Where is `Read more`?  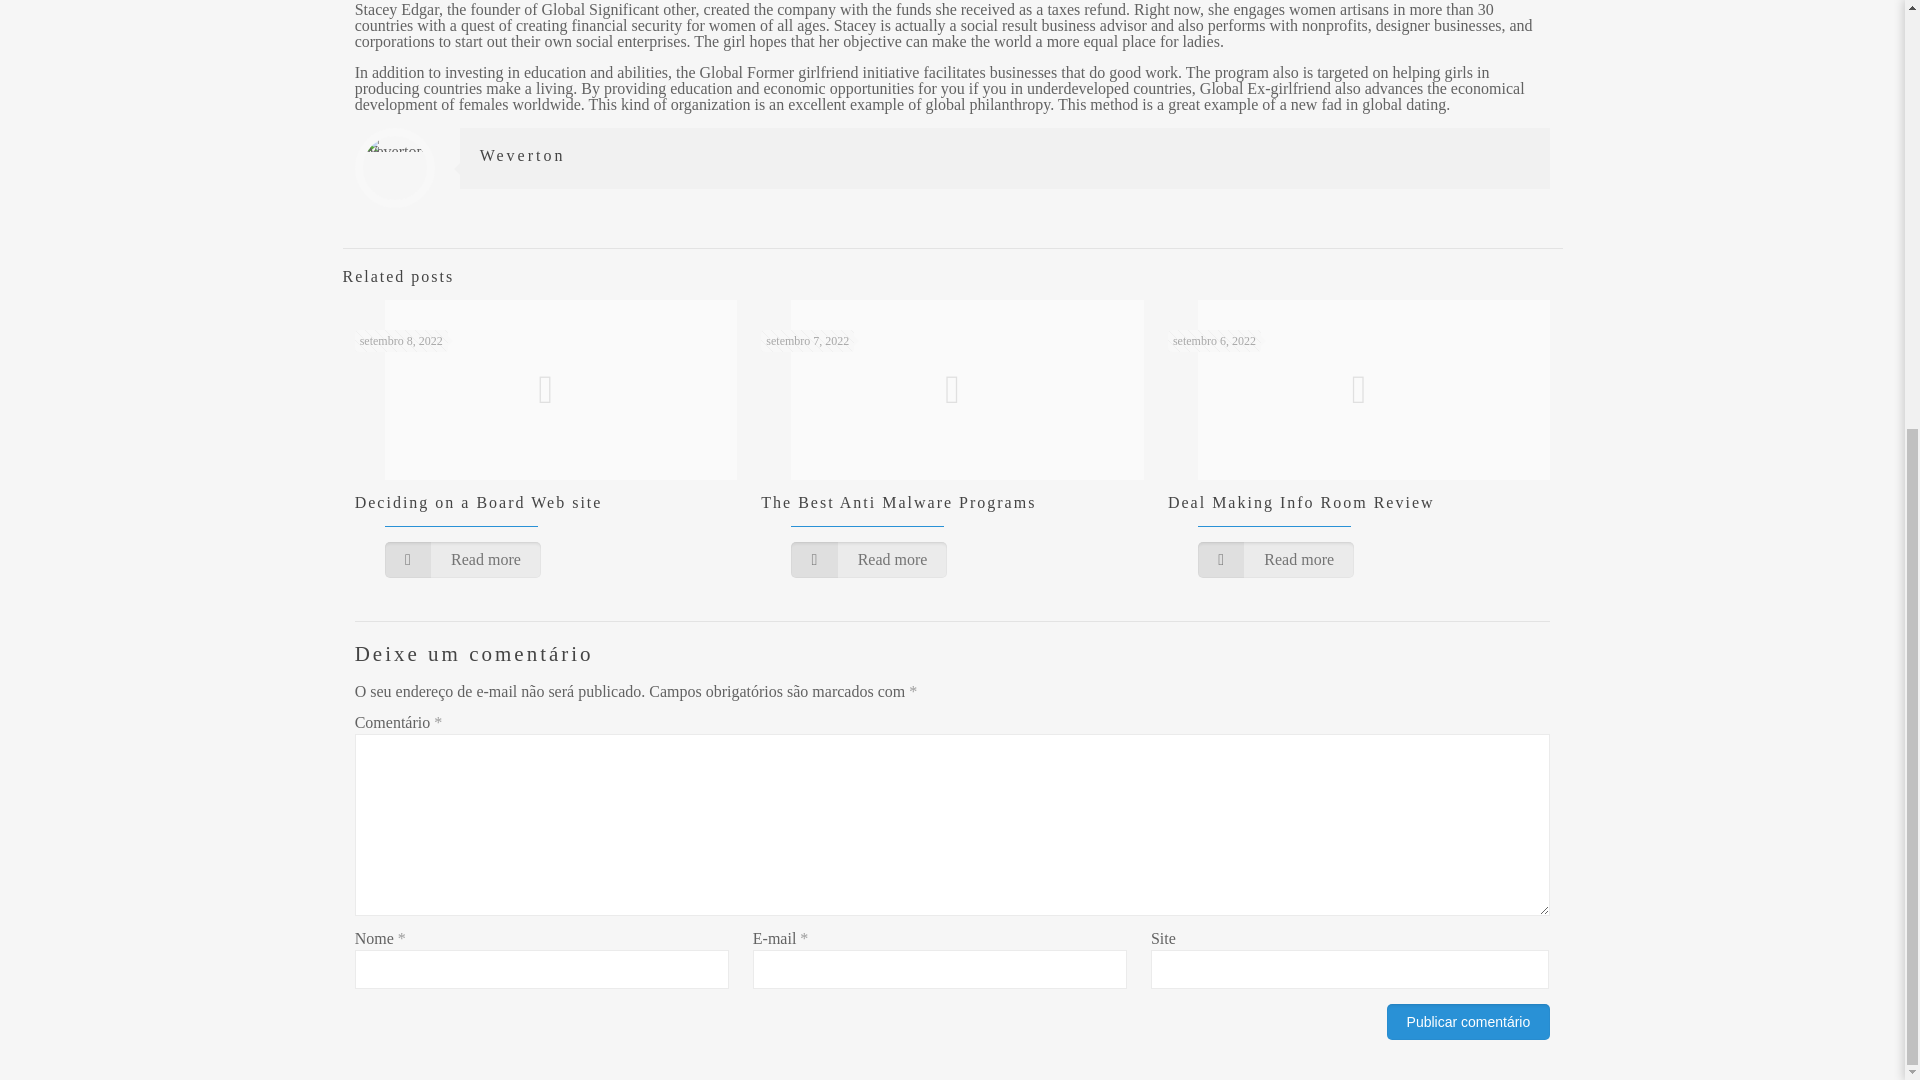
Read more is located at coordinates (1276, 560).